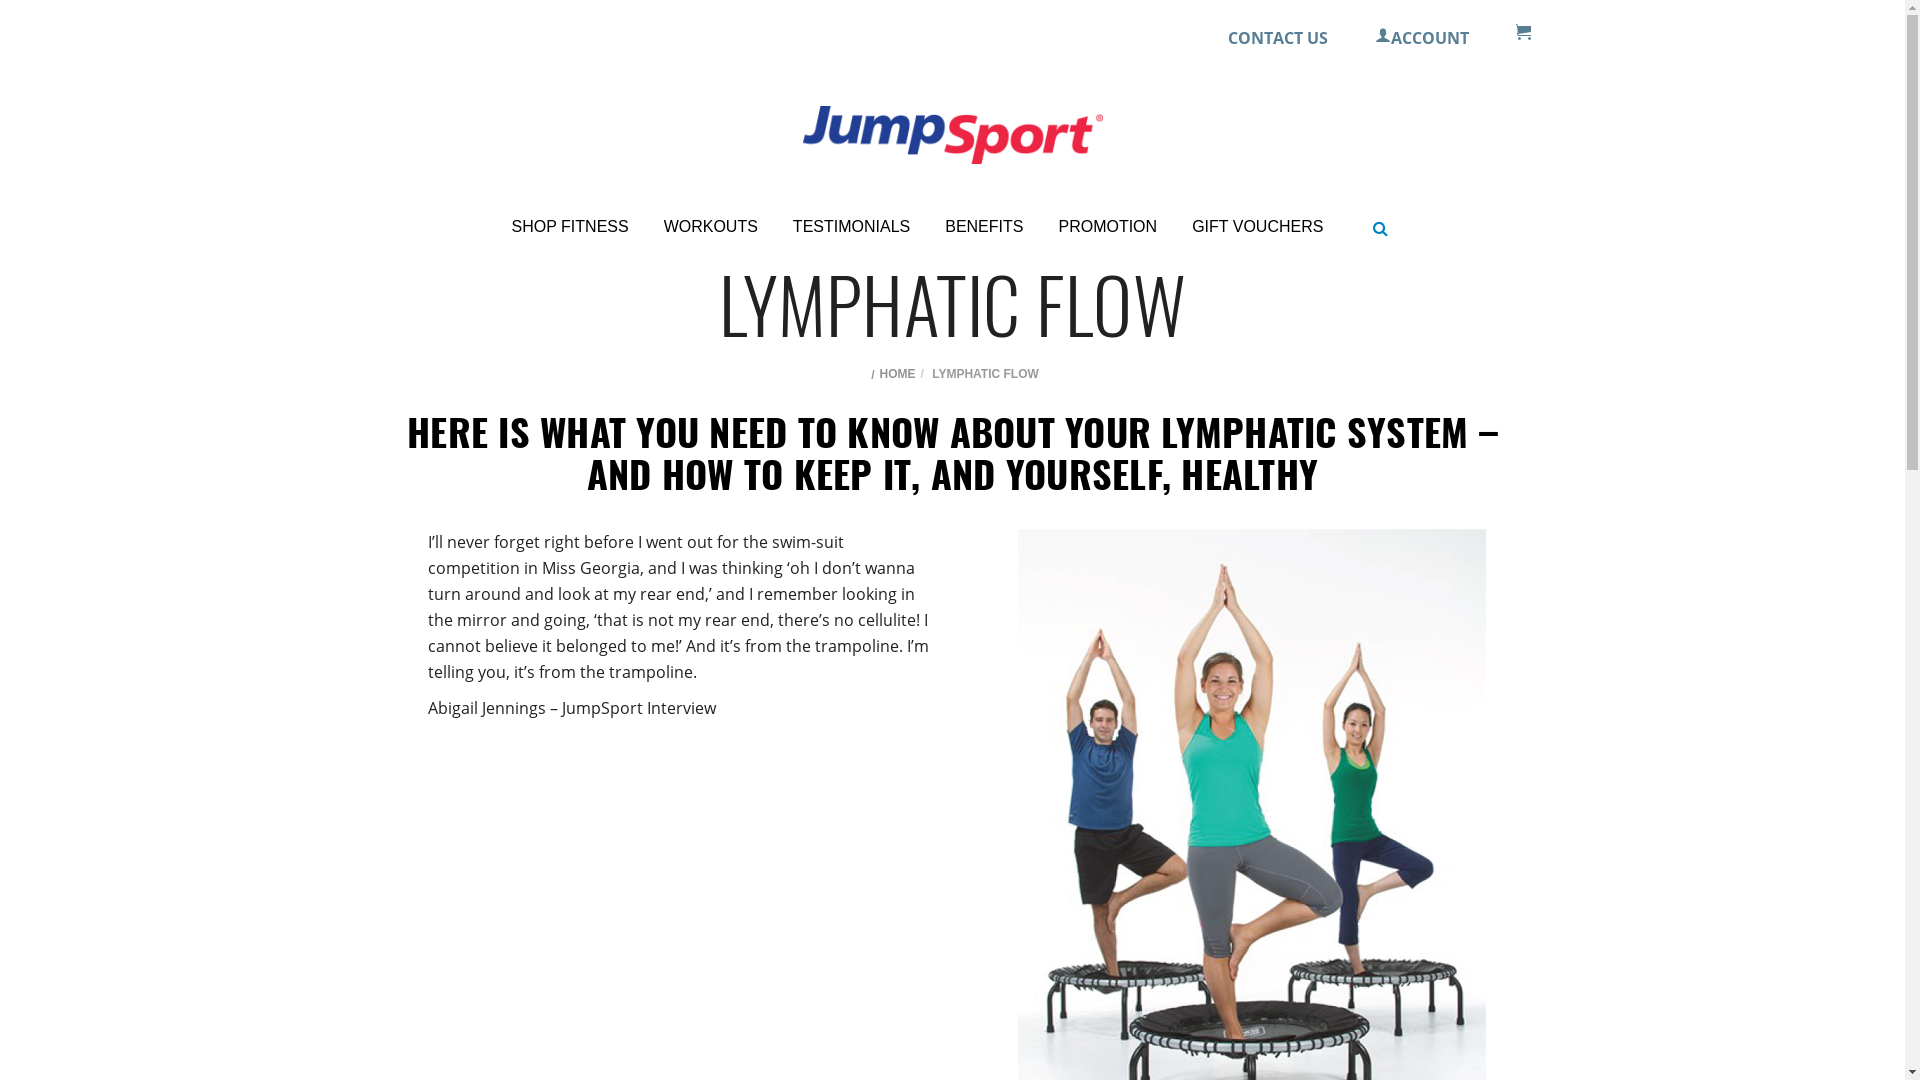  Describe the element at coordinates (1258, 227) in the screenshot. I see `GIFT VOUCHERS` at that location.